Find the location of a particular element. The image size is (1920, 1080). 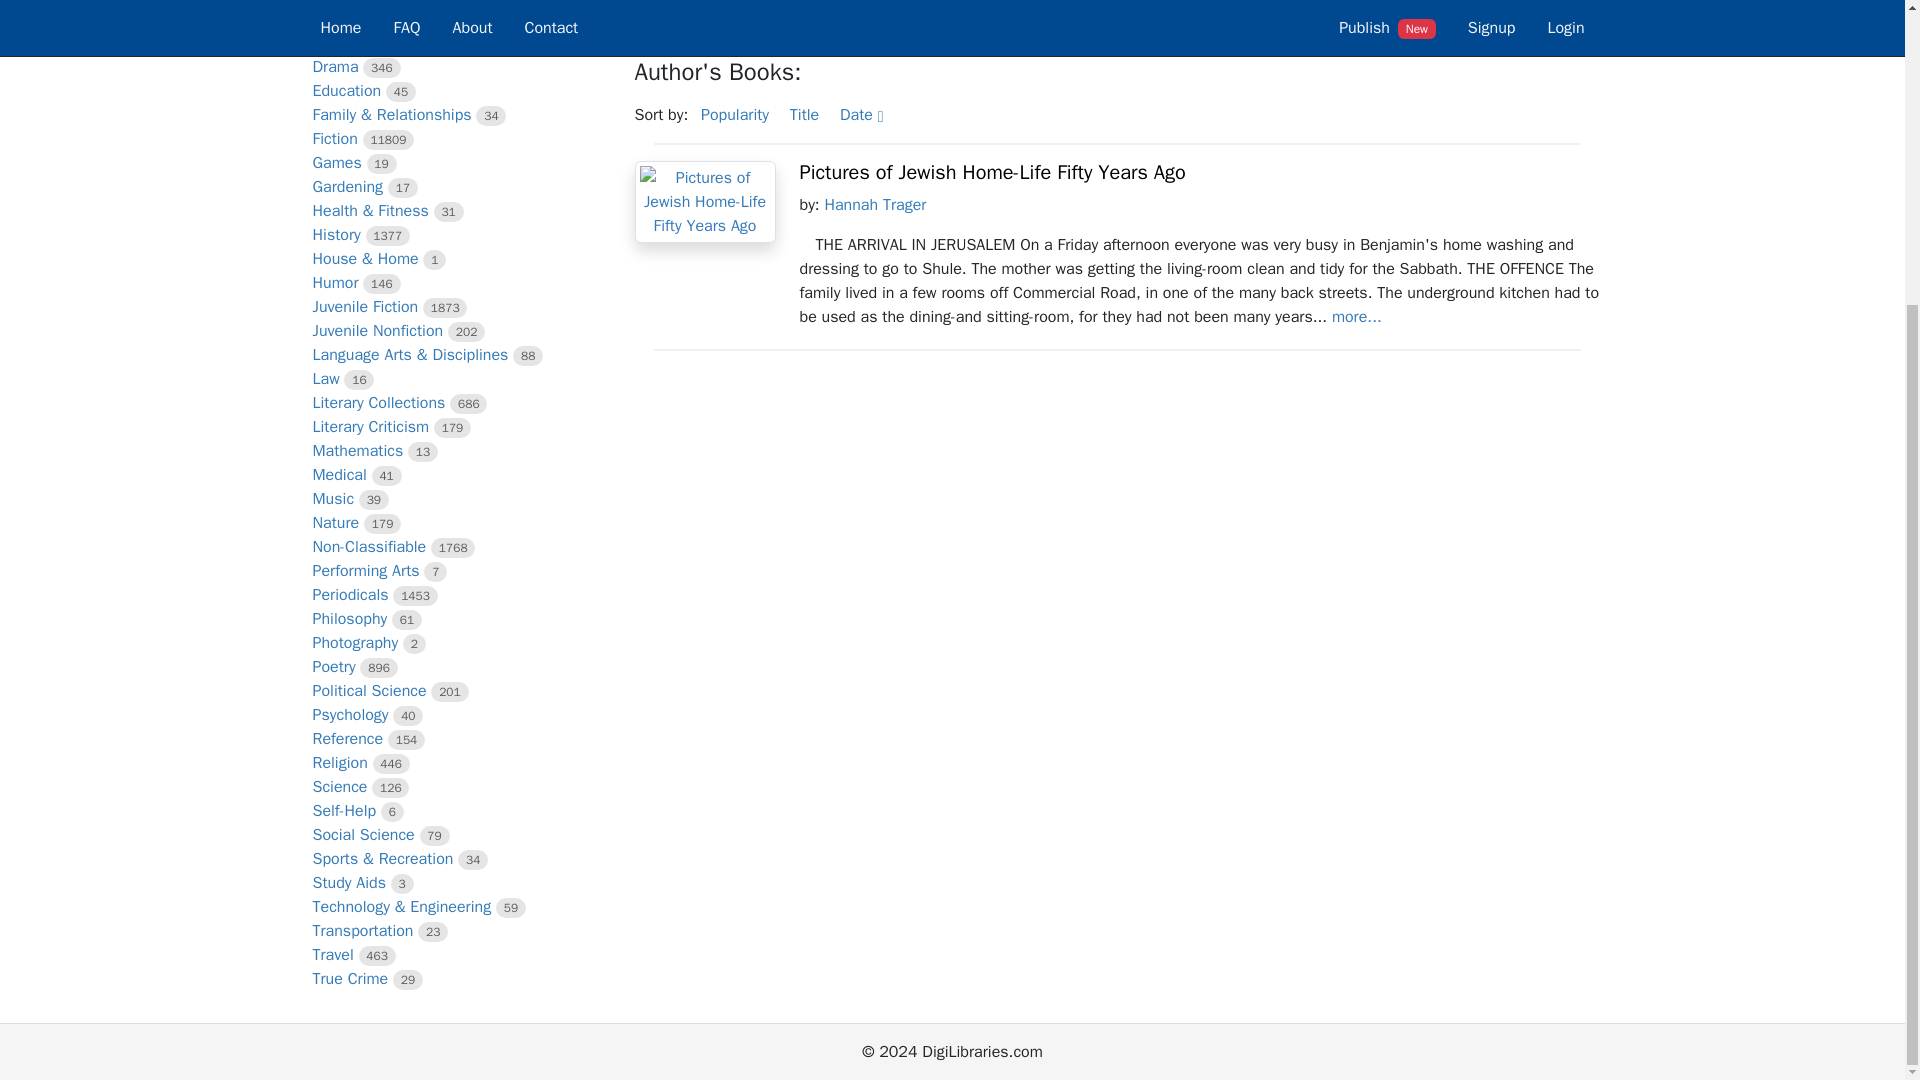

Mathematics is located at coordinates (357, 450).